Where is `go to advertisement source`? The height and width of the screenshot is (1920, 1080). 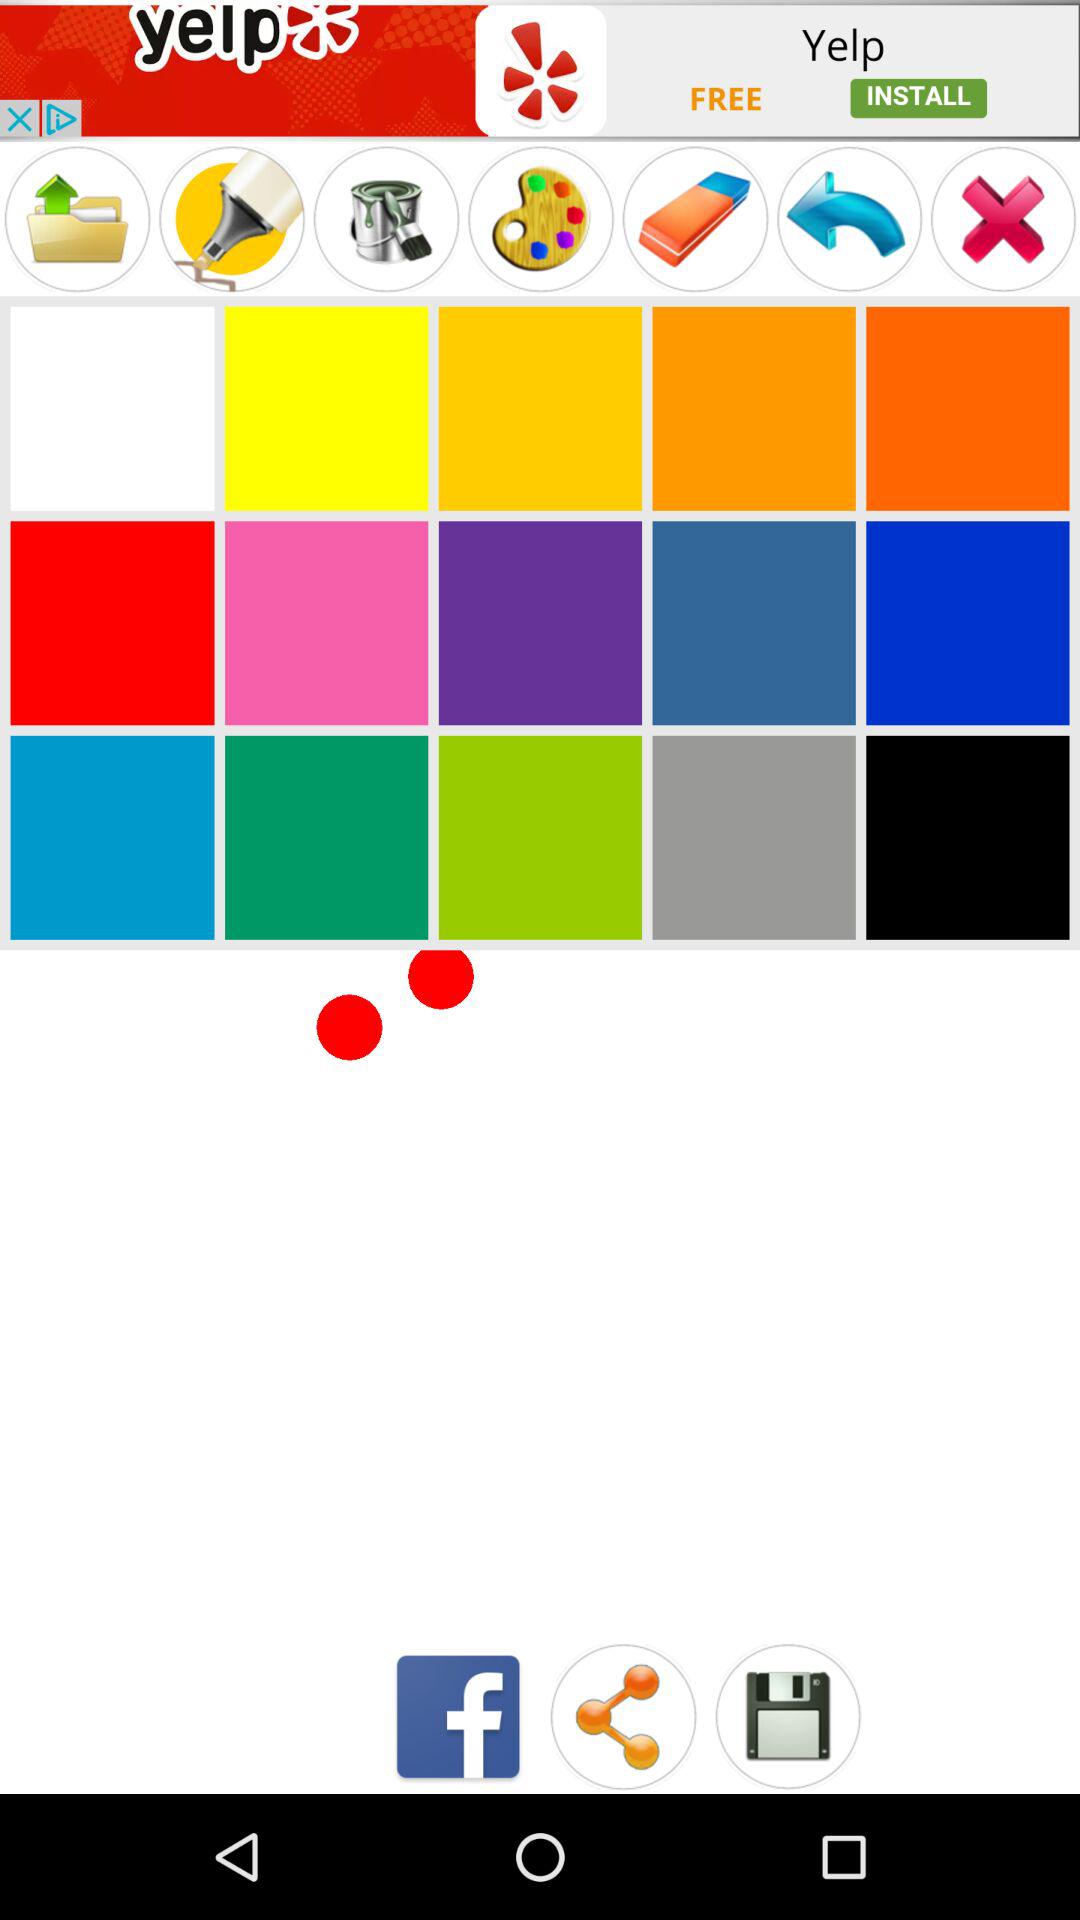
go to advertisement source is located at coordinates (540, 70).